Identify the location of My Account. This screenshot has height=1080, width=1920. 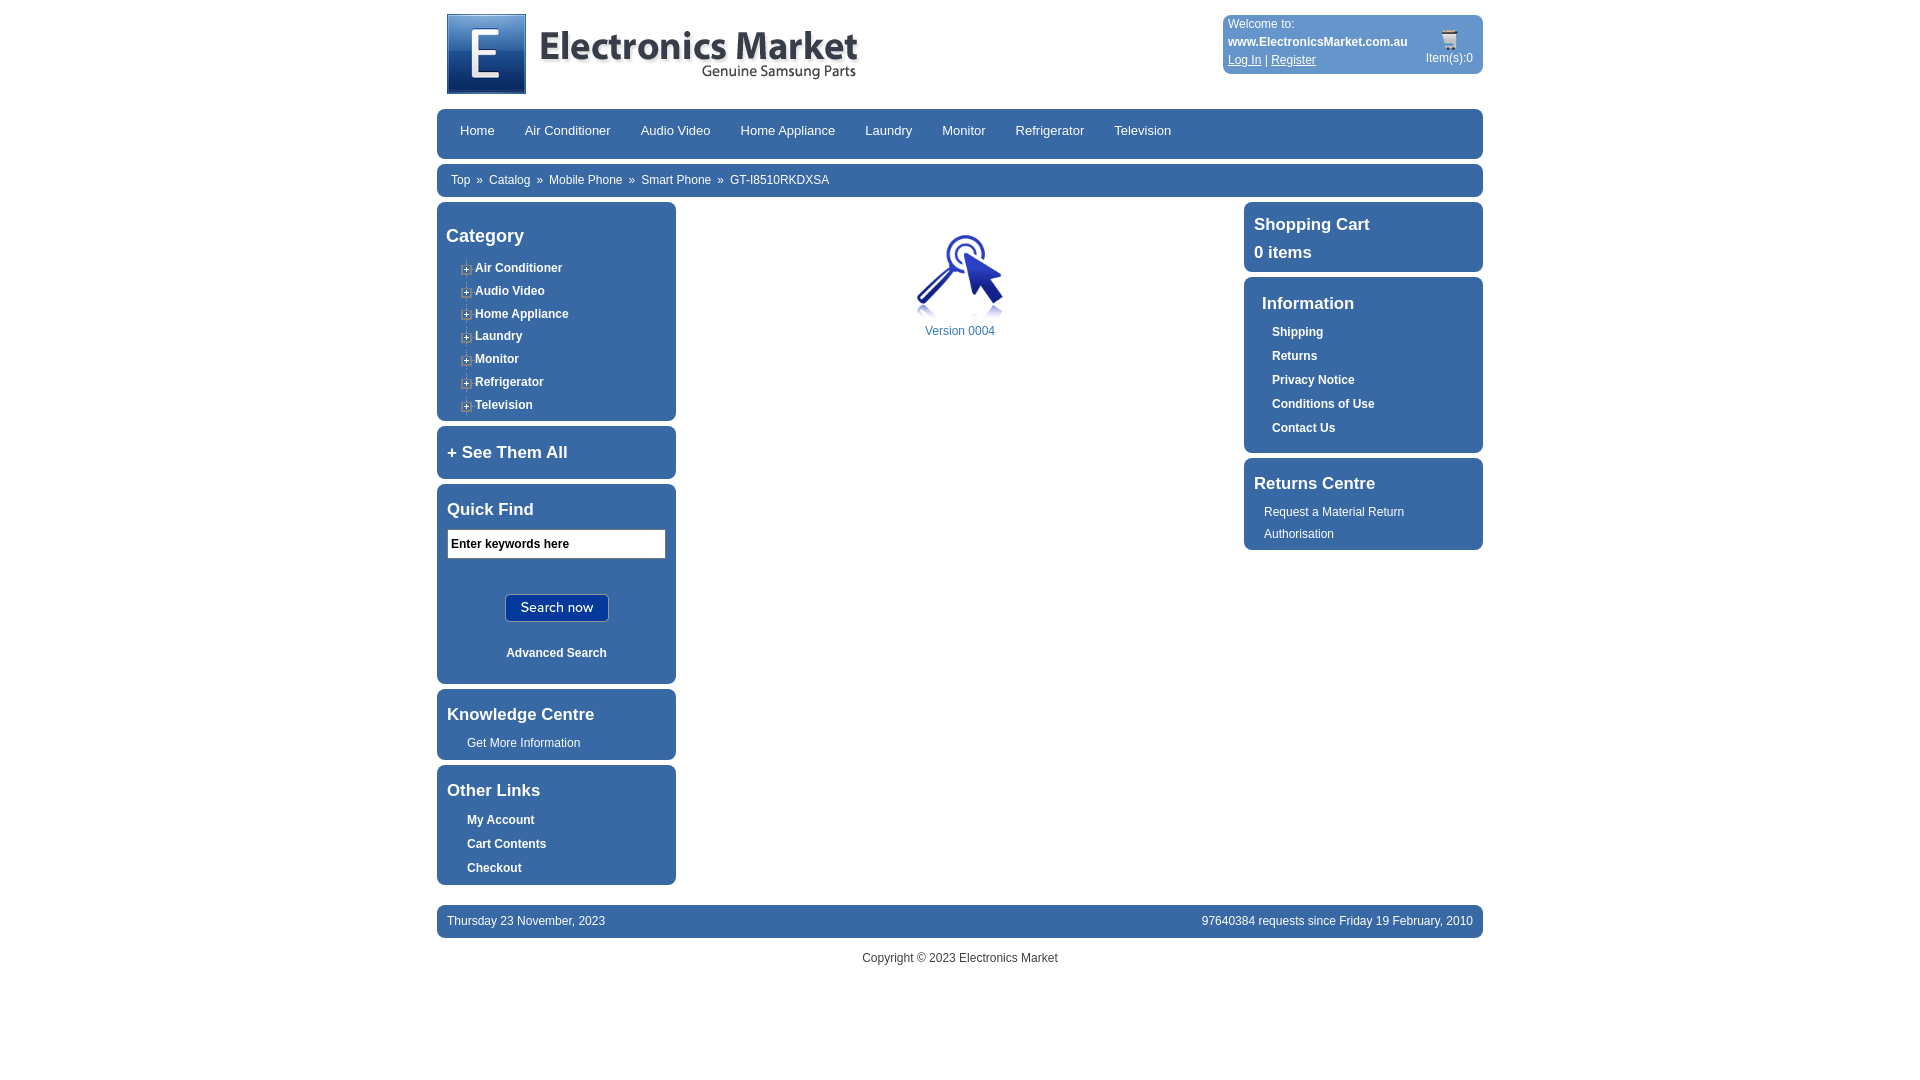
(501, 820).